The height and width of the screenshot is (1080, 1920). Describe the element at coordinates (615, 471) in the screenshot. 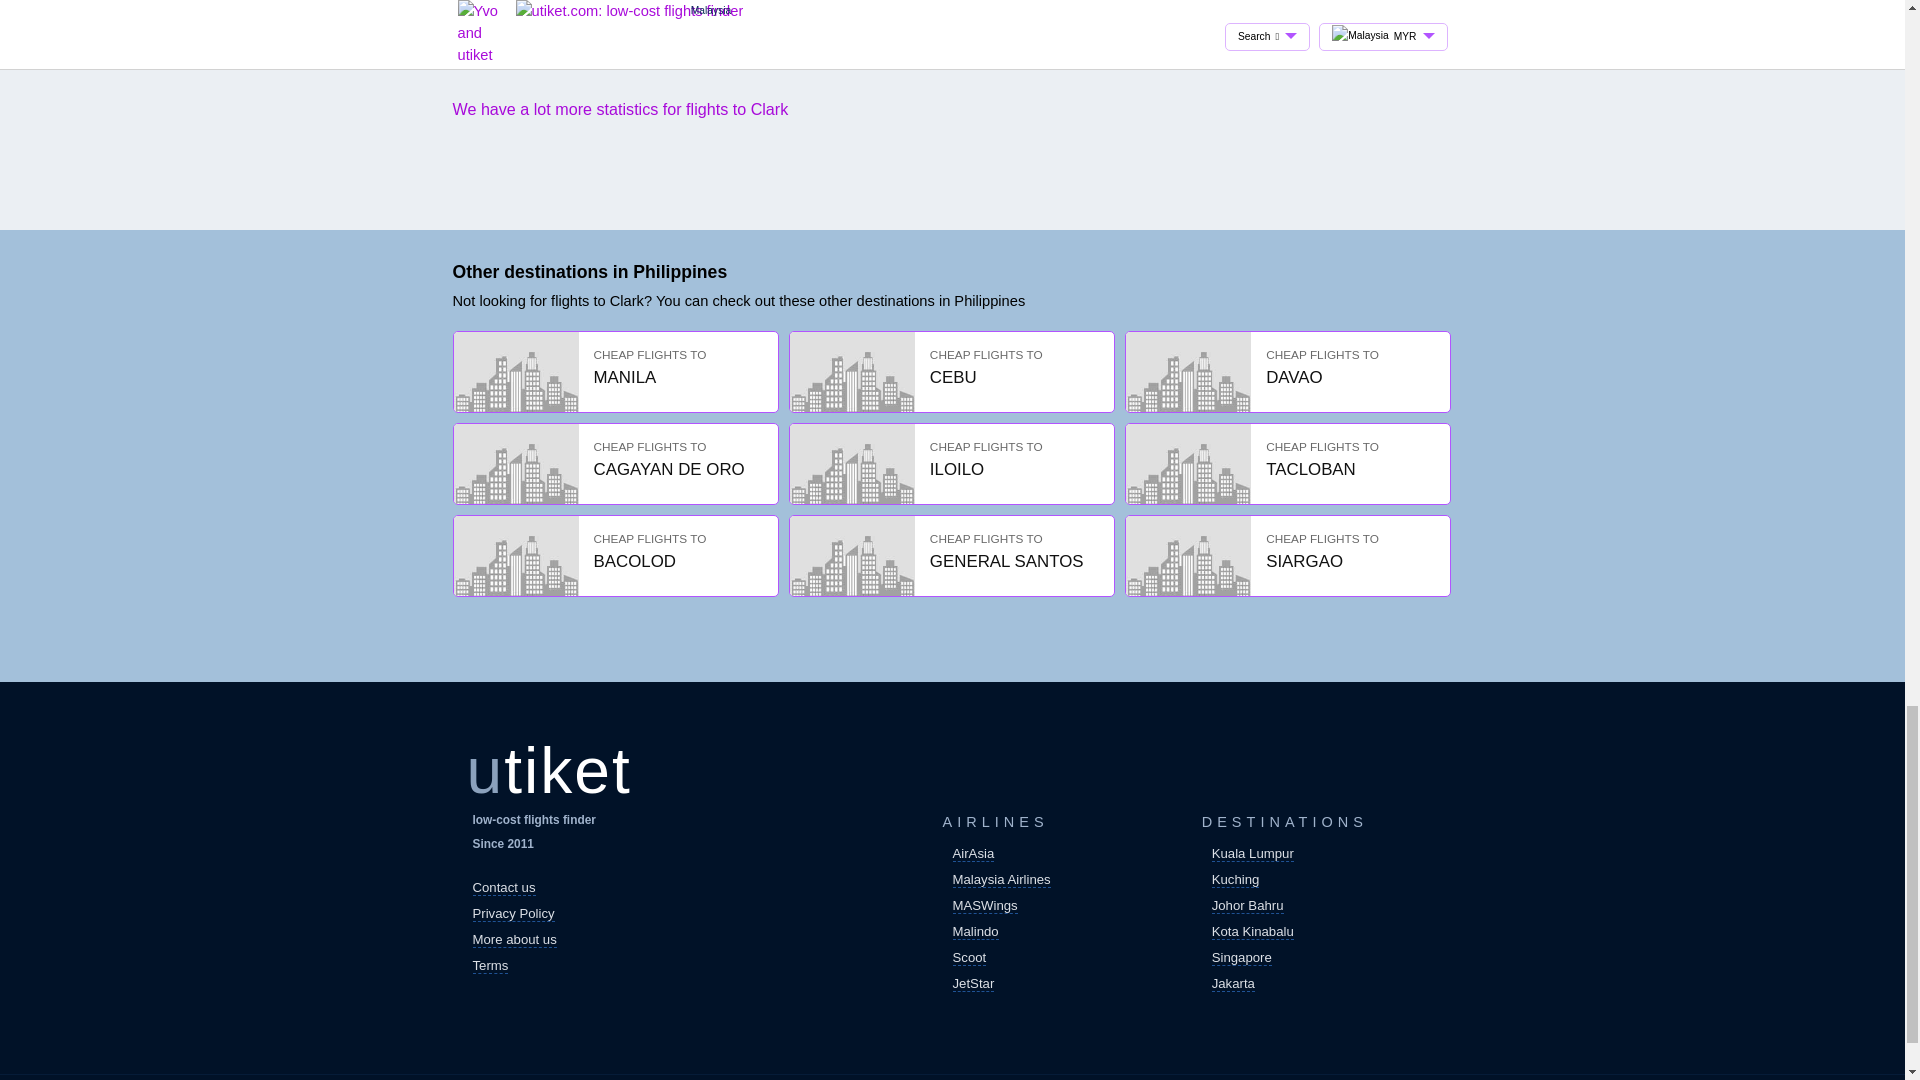

I see `Utiket on Twitter` at that location.